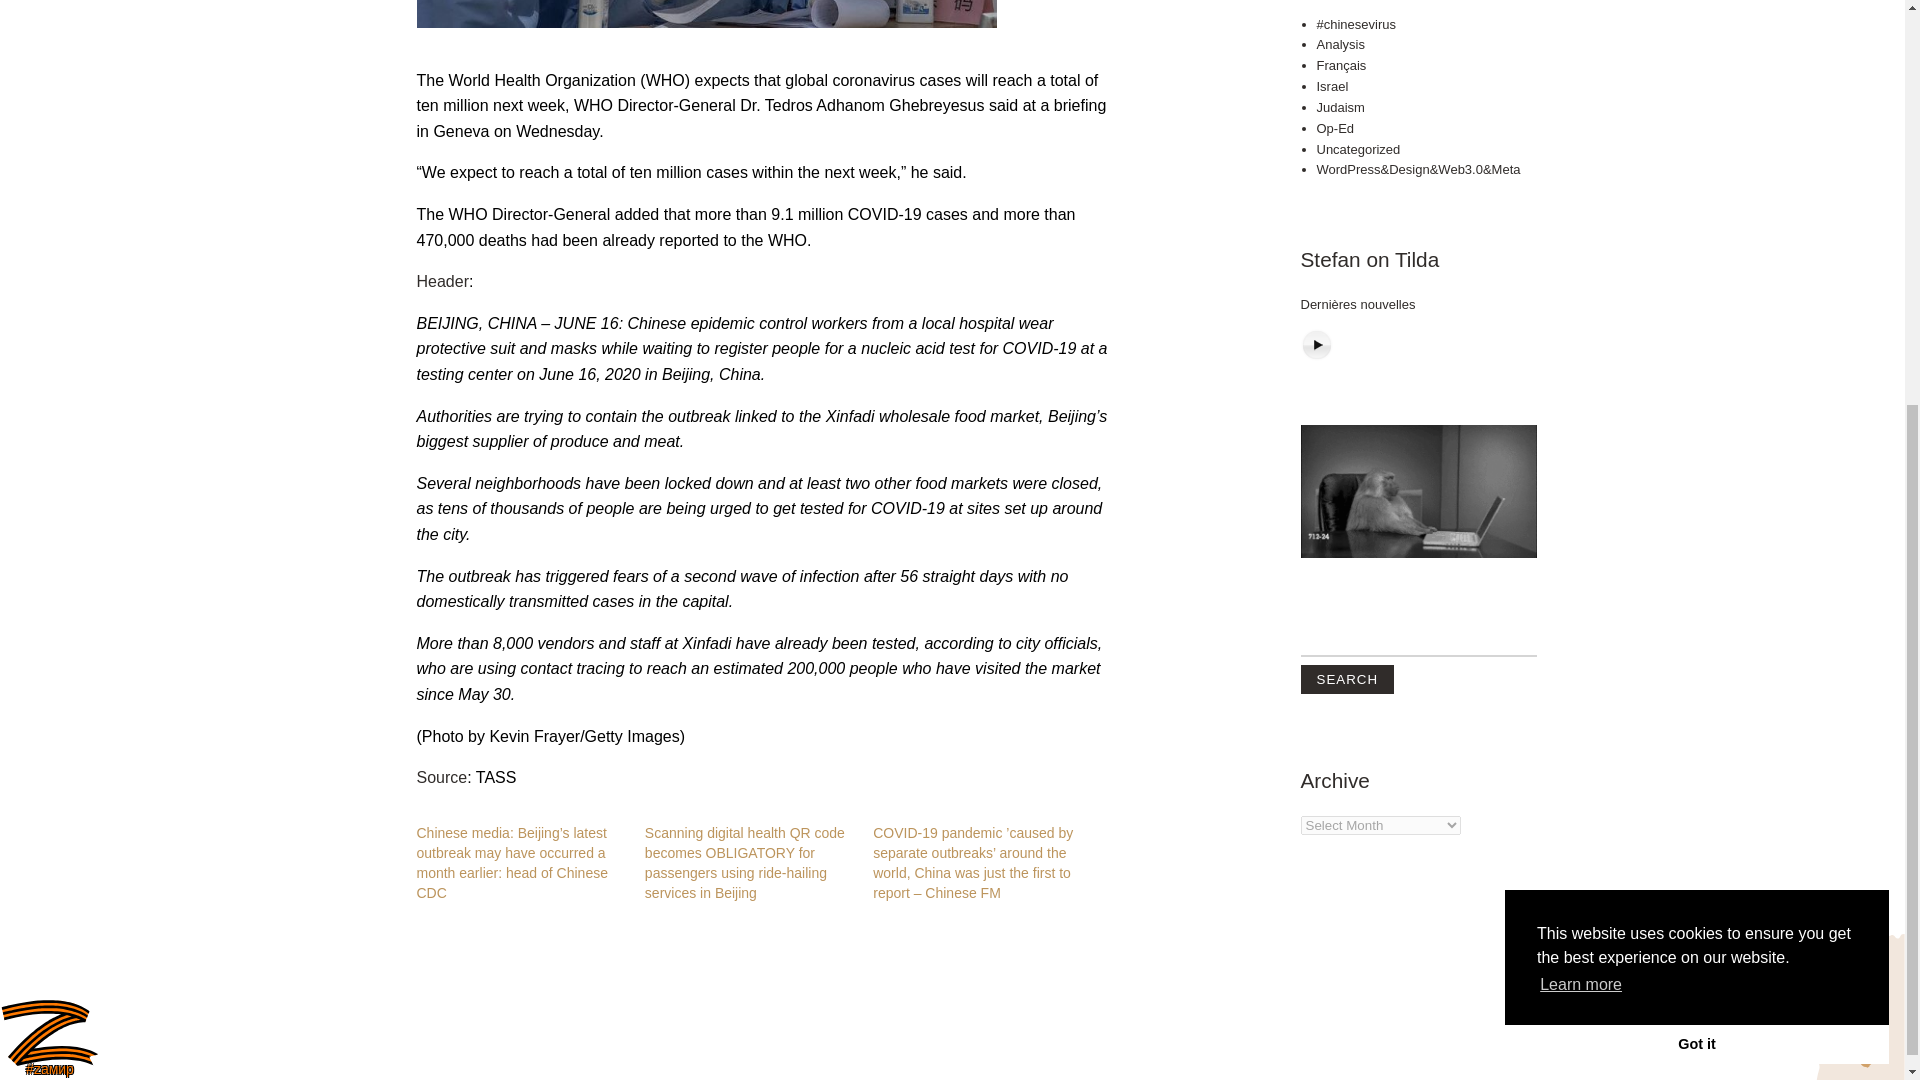 This screenshot has height=1080, width=1920. What do you see at coordinates (1346, 294) in the screenshot?
I see `Search` at bounding box center [1346, 294].